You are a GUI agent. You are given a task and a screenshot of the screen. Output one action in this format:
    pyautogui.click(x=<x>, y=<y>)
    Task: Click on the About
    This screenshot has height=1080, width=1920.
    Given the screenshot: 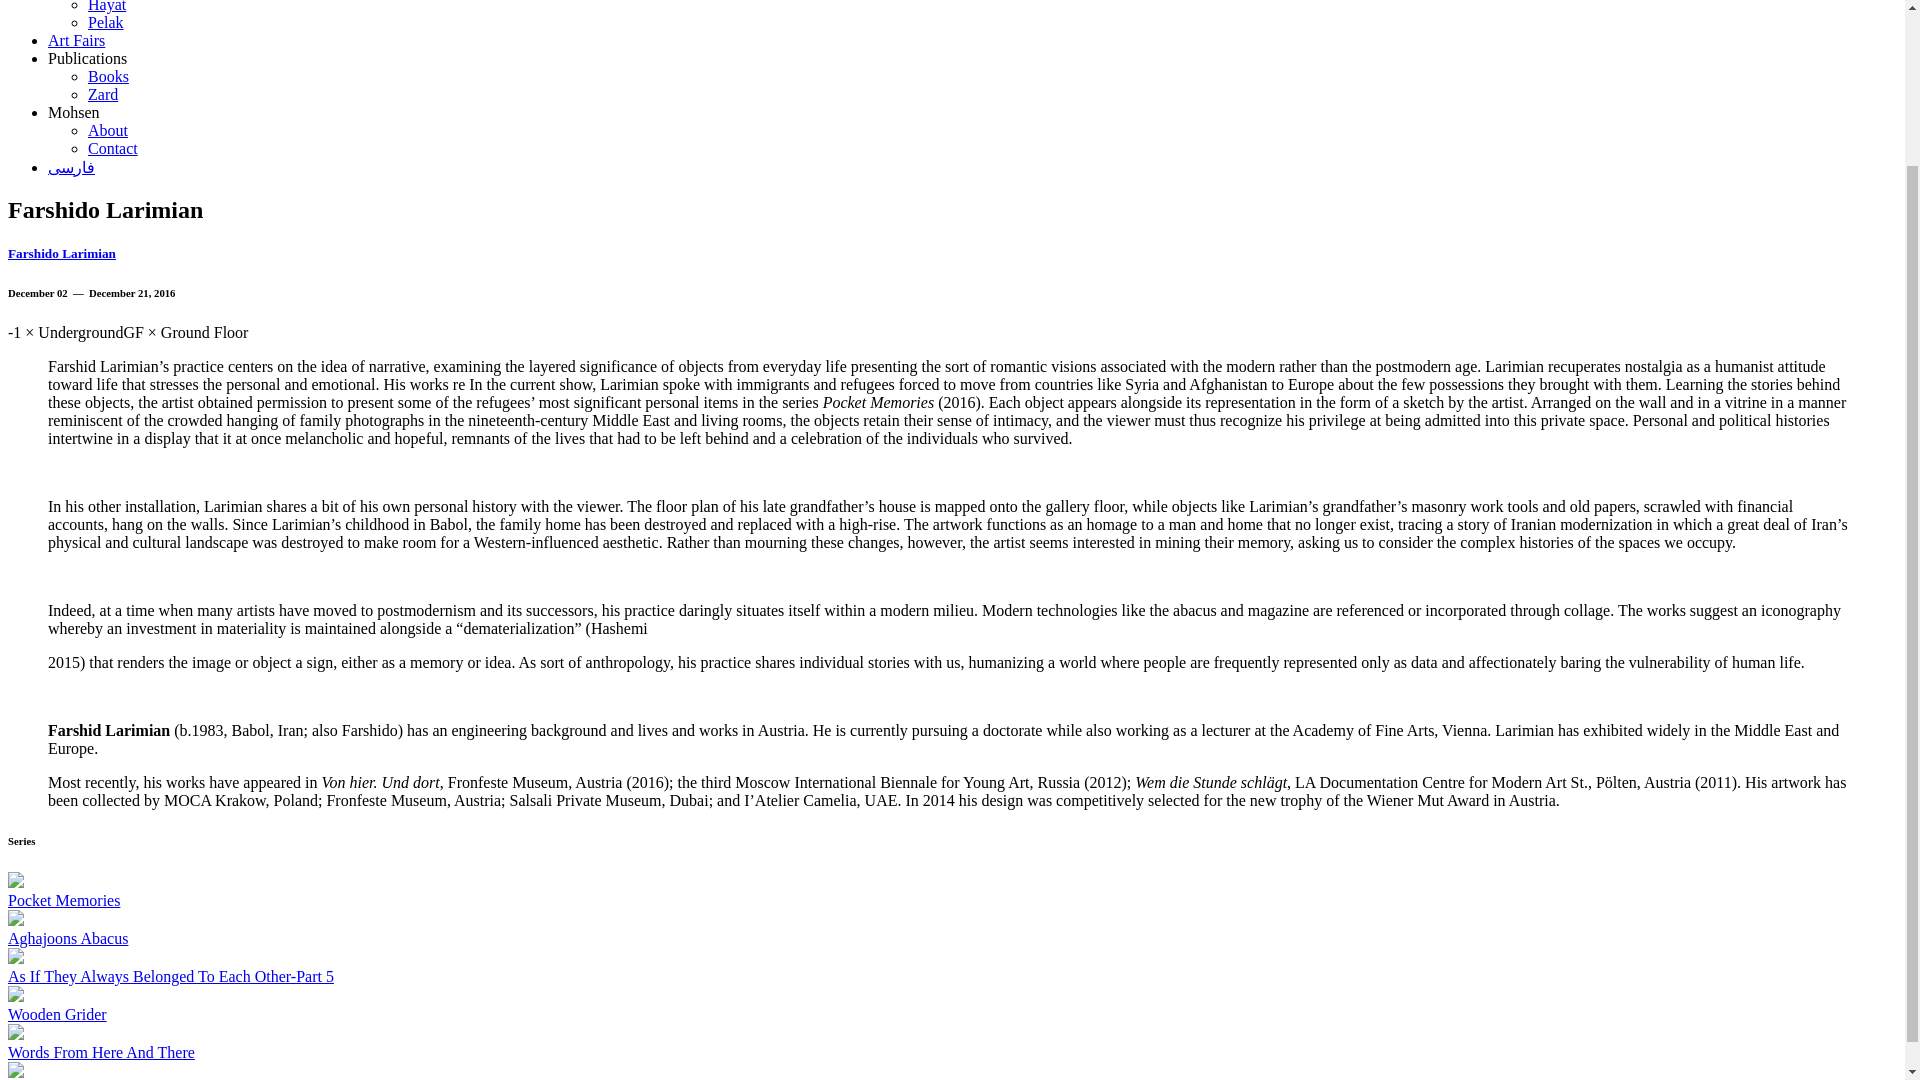 What is the action you would take?
    pyautogui.click(x=108, y=130)
    